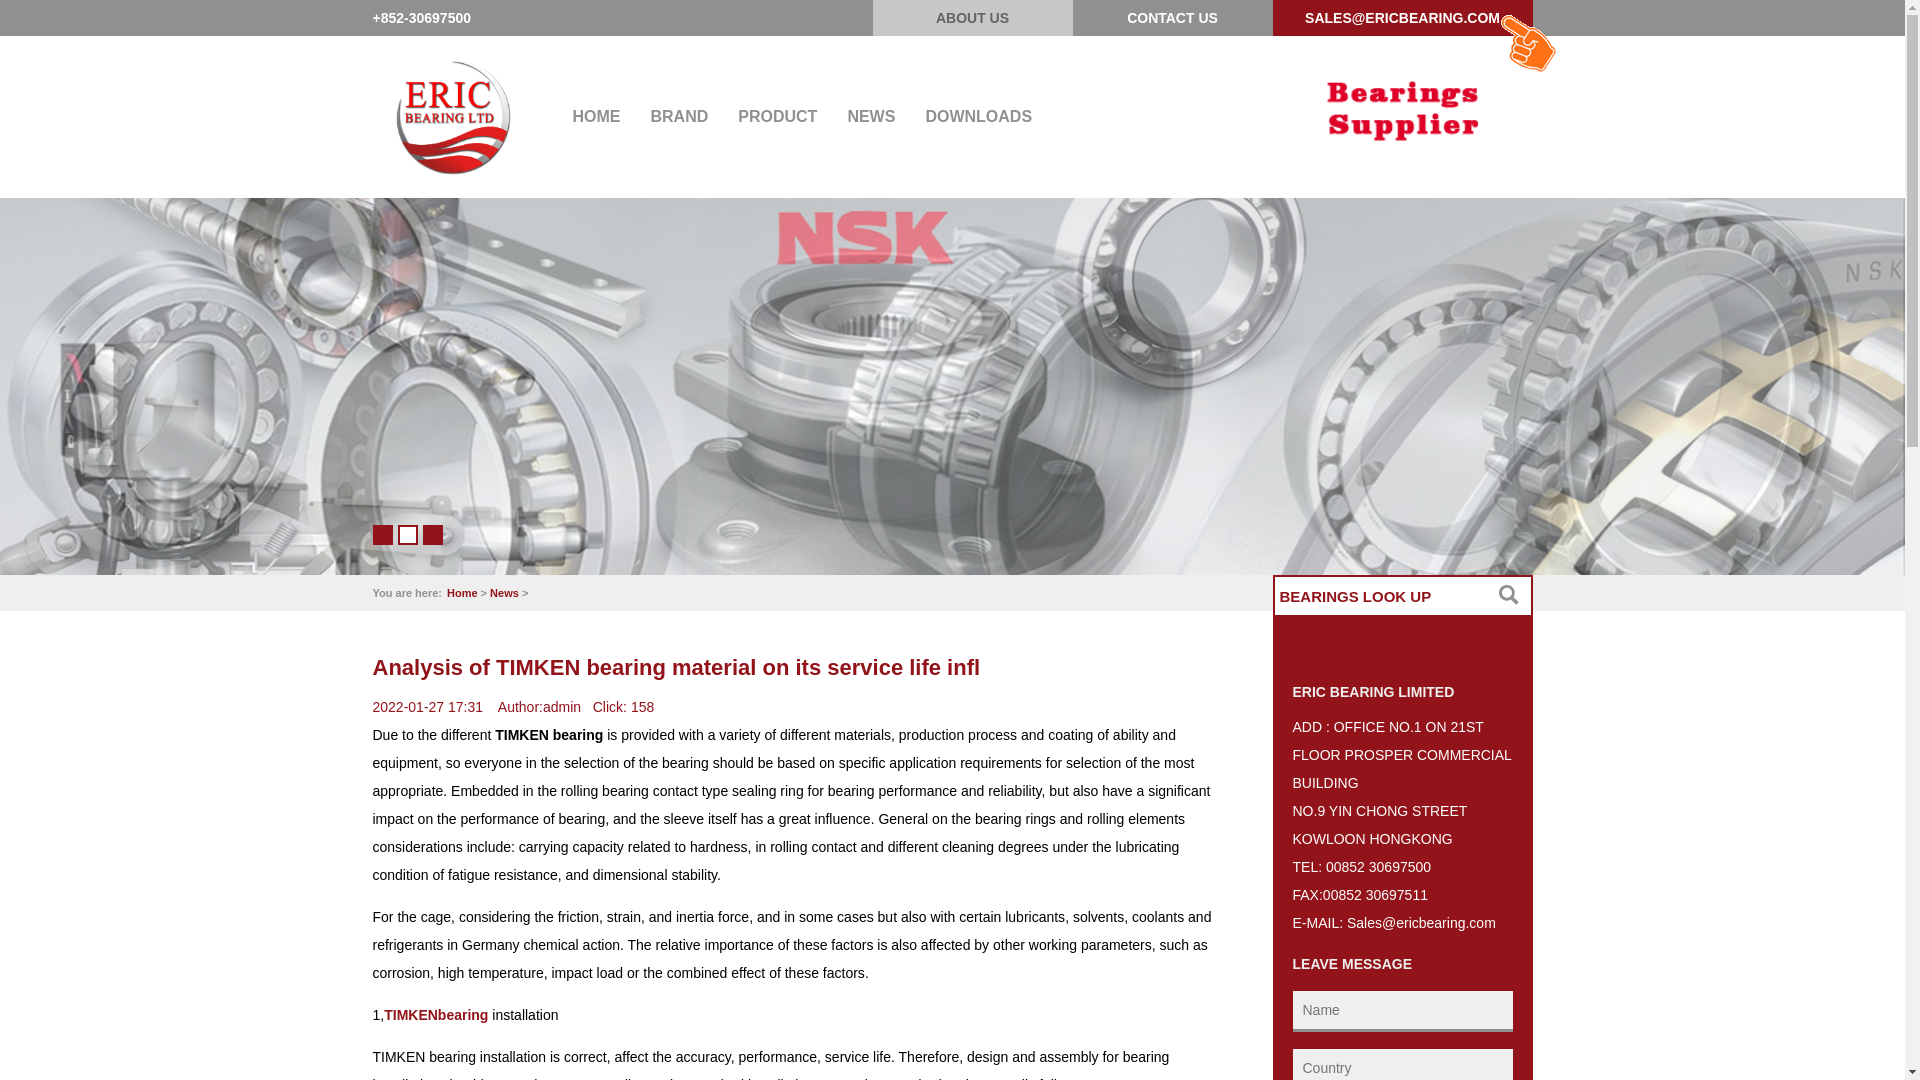 Image resolution: width=1920 pixels, height=1080 pixels. Describe the element at coordinates (464, 1015) in the screenshot. I see `bearing` at that location.